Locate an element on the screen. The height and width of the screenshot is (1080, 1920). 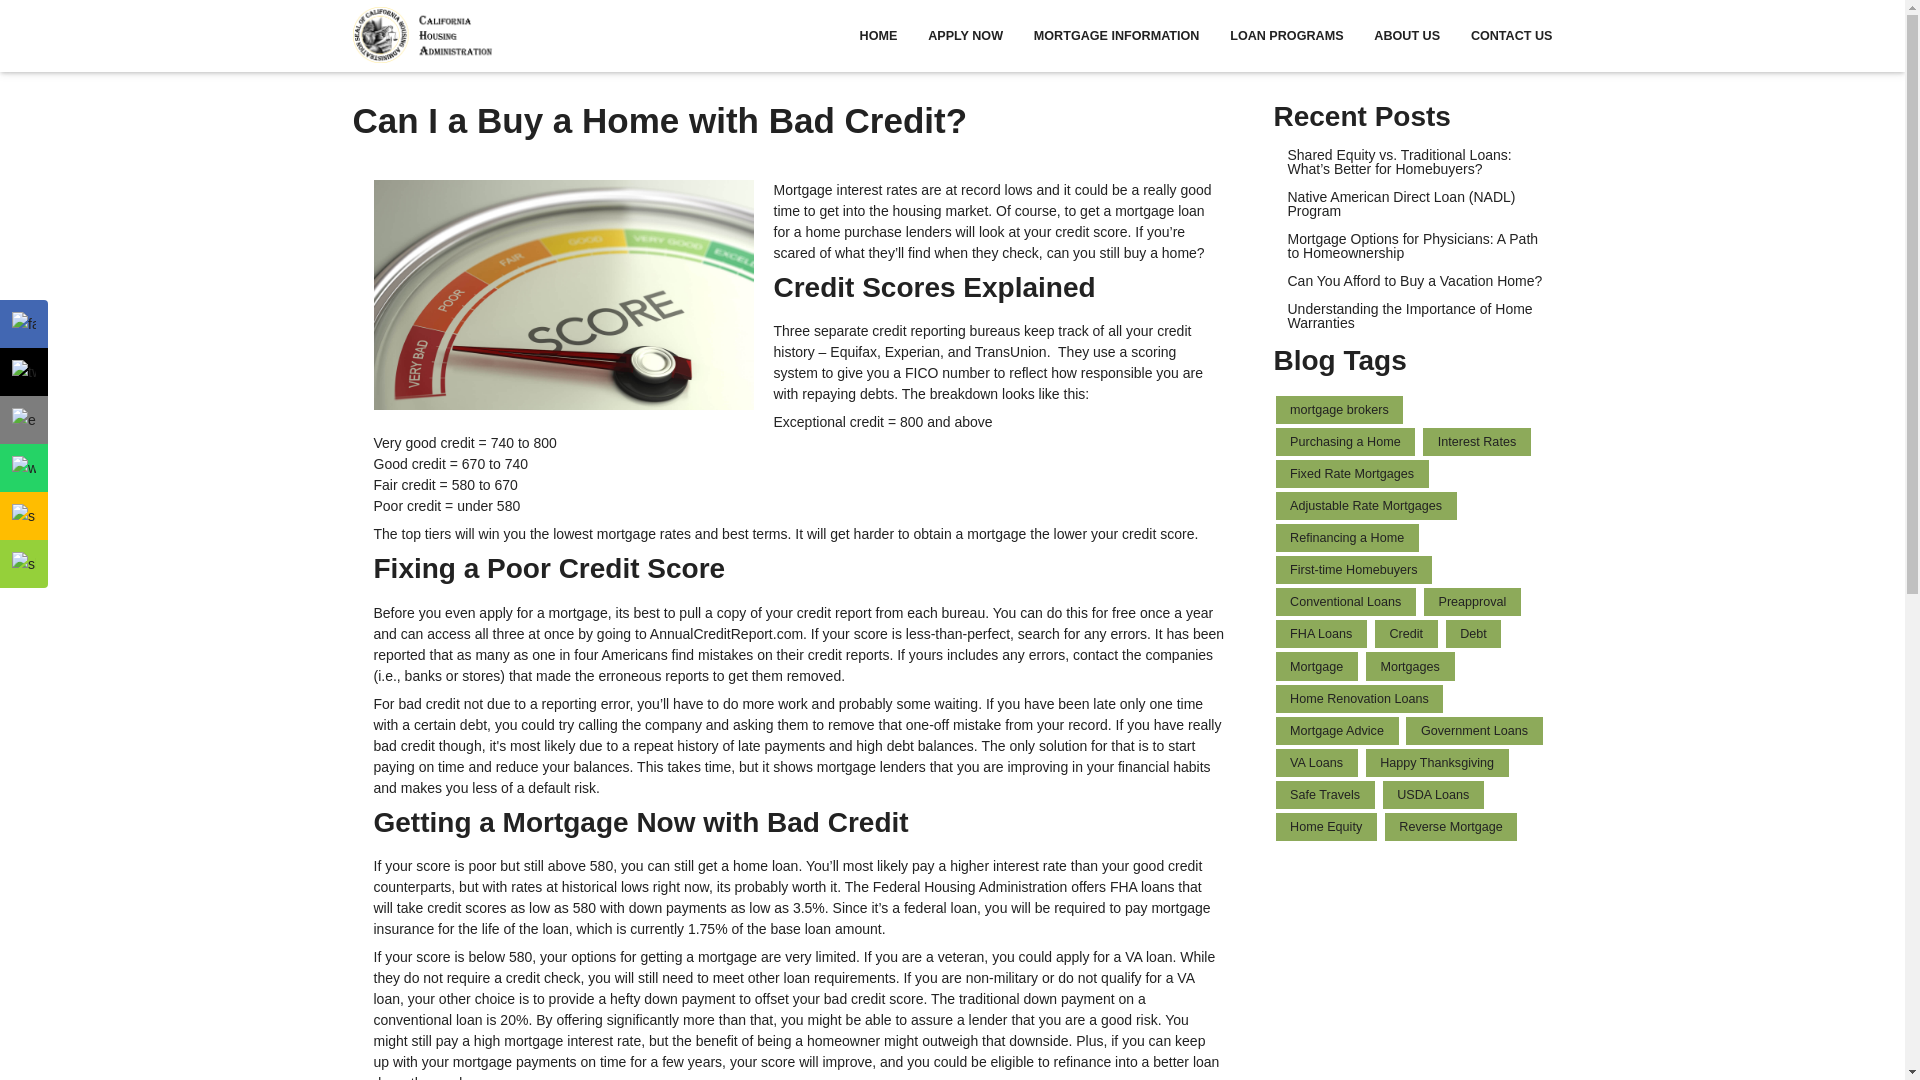
CONTACT US is located at coordinates (1503, 36).